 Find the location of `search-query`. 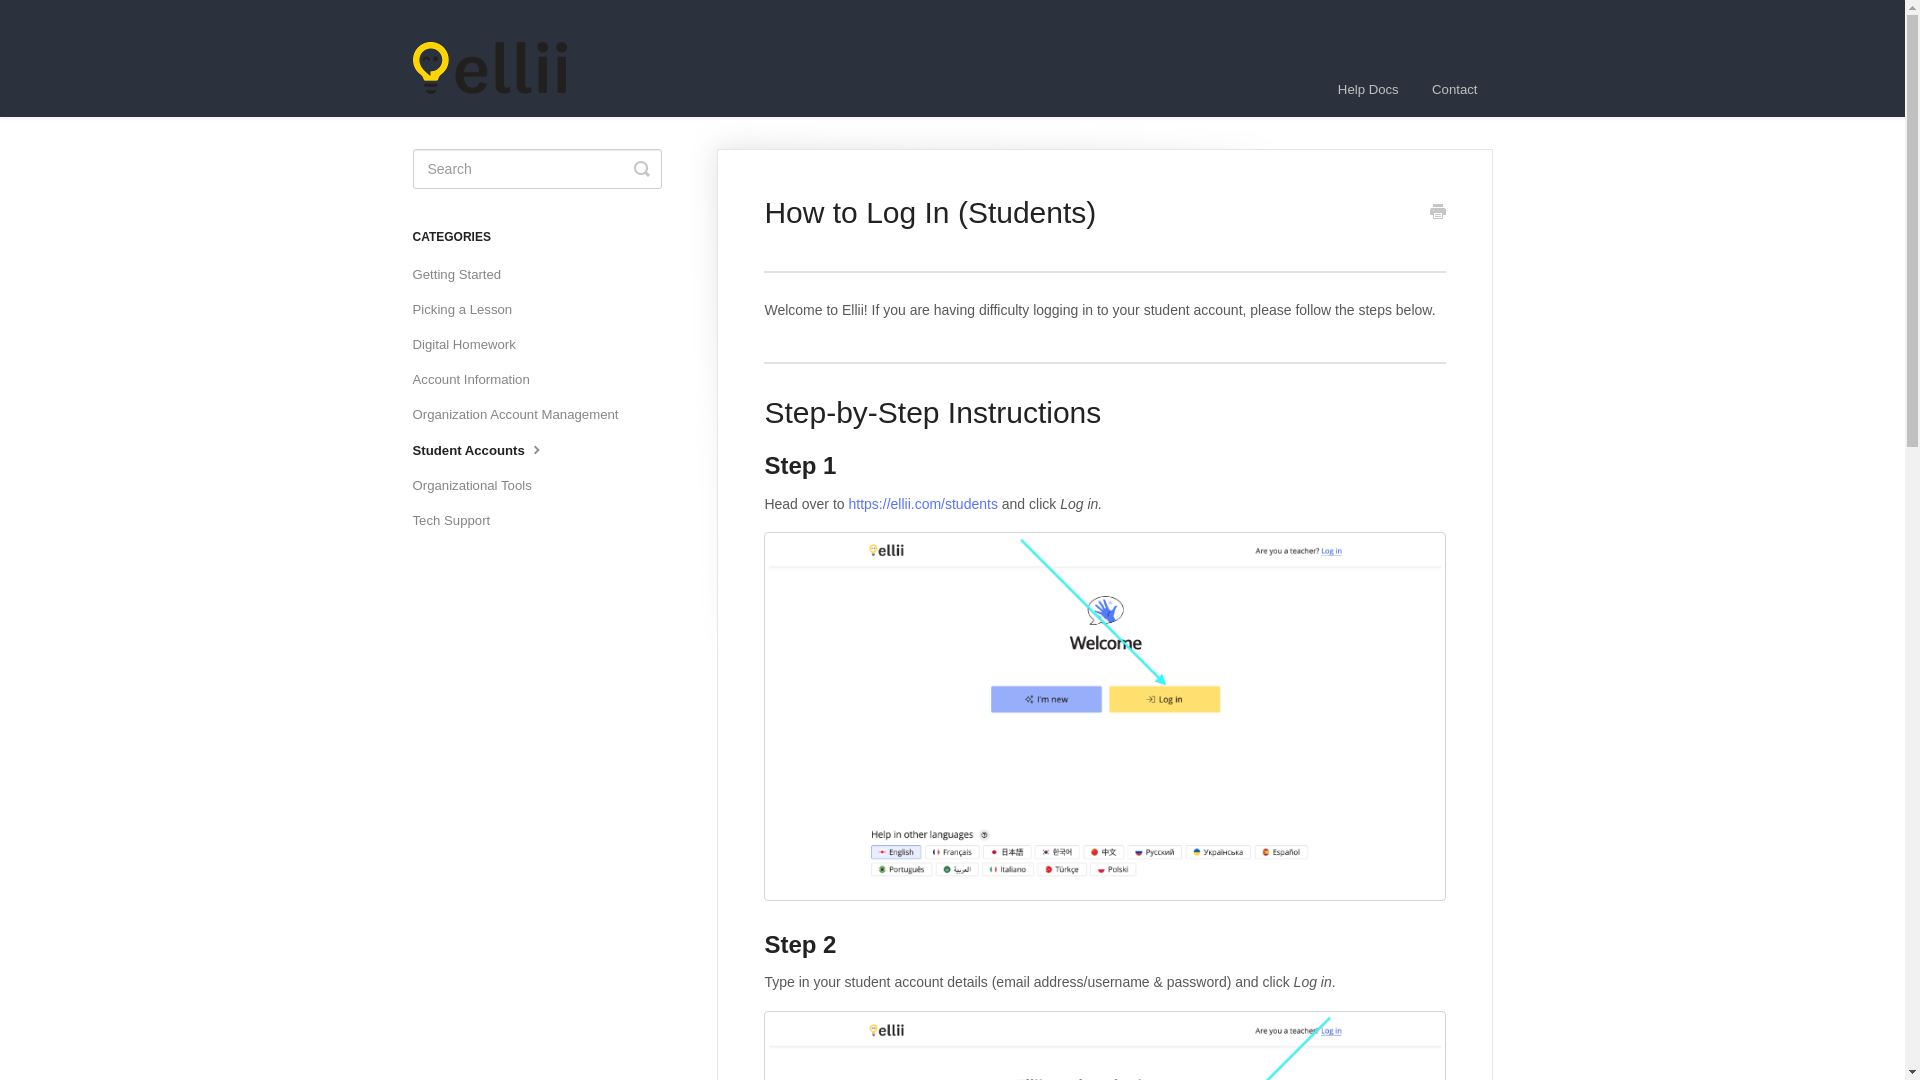

search-query is located at coordinates (536, 169).